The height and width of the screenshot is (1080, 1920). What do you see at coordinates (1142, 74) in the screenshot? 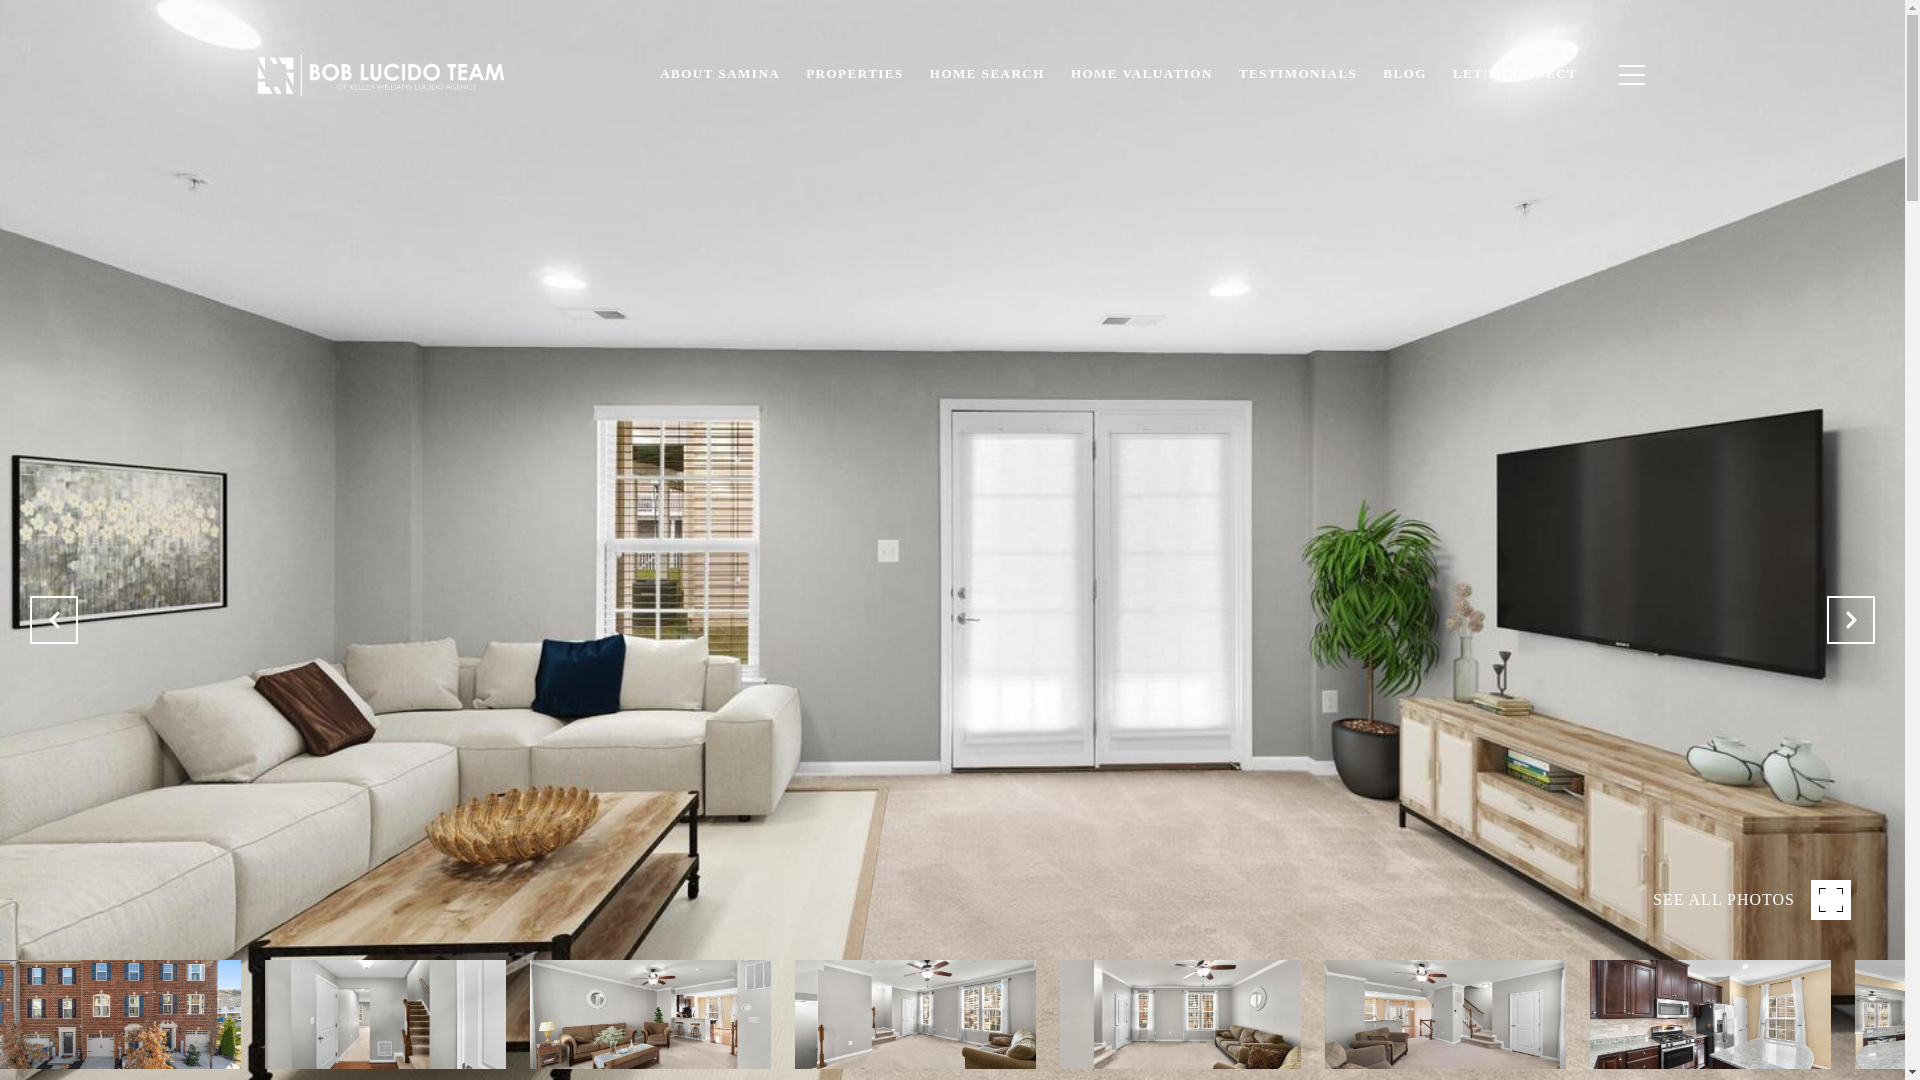
I see `HOME VALUATION` at bounding box center [1142, 74].